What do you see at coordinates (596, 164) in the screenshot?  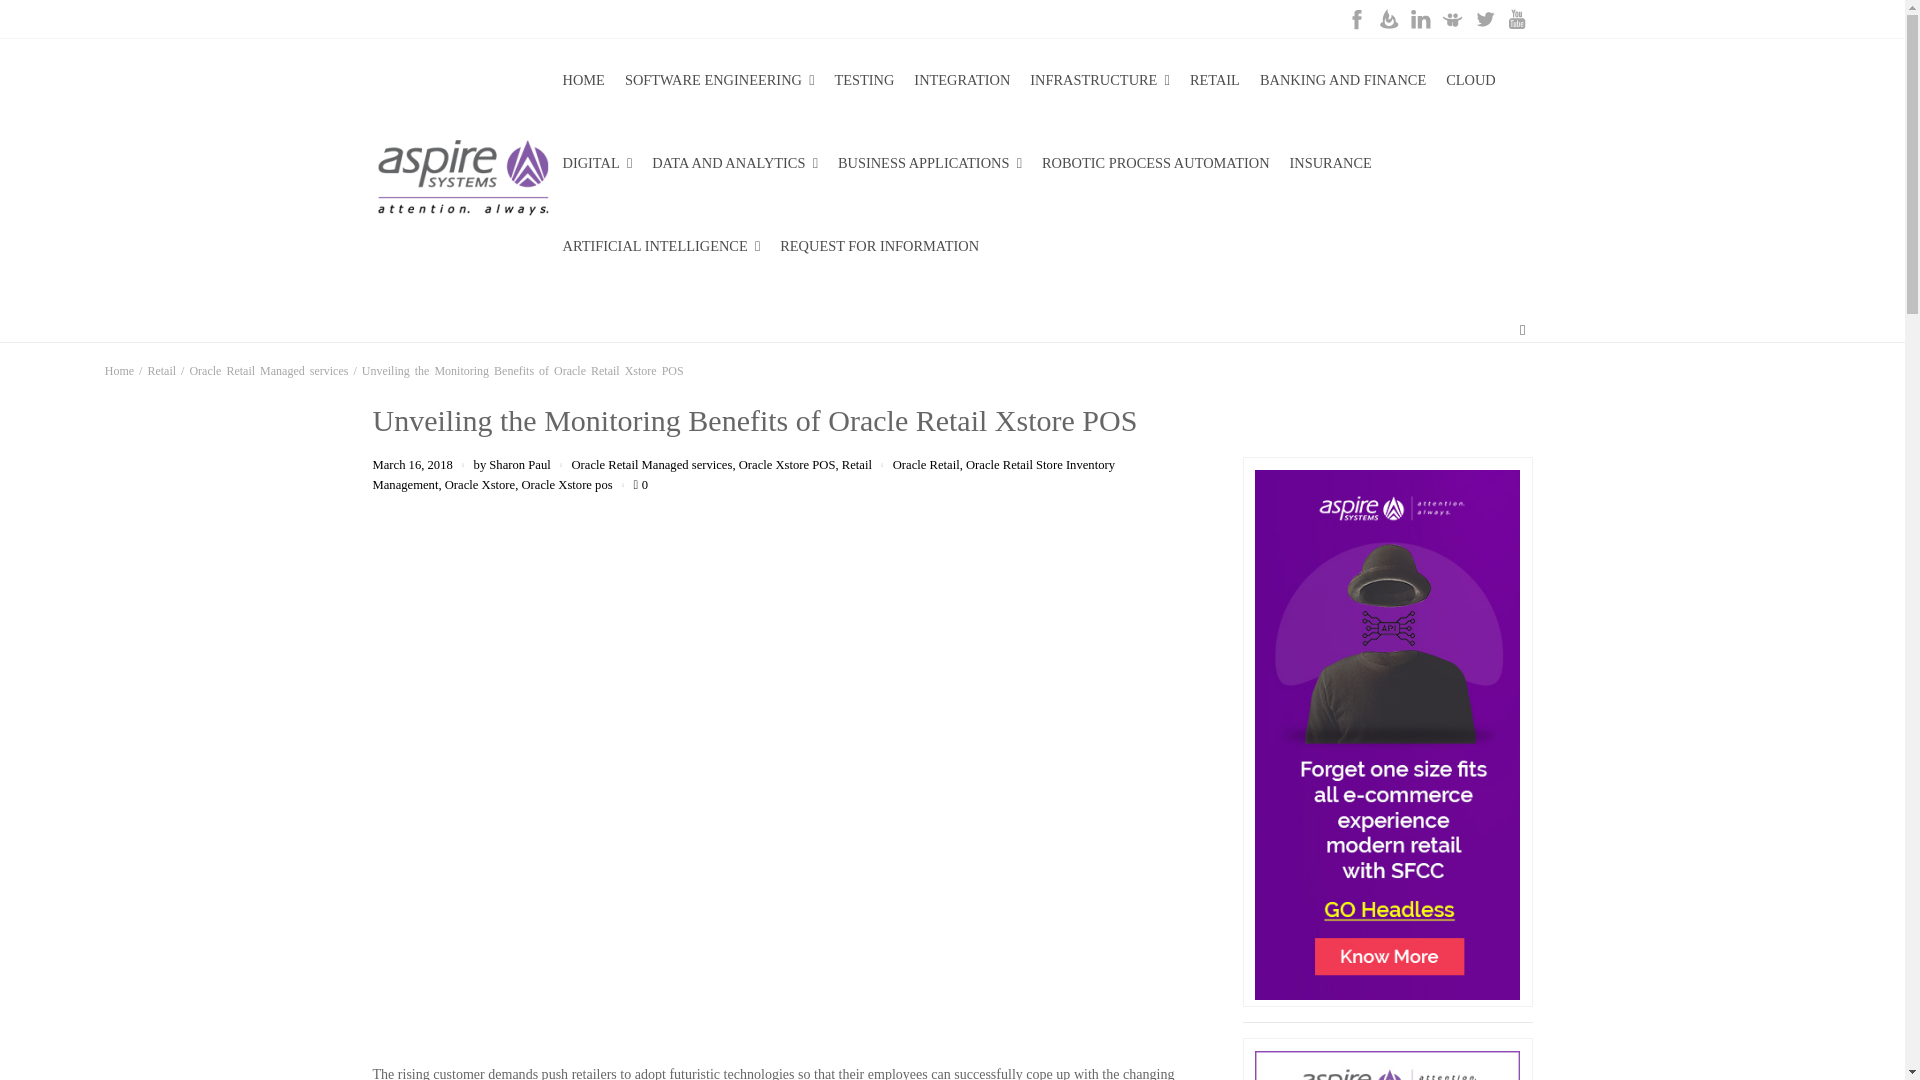 I see `DIGITAL` at bounding box center [596, 164].